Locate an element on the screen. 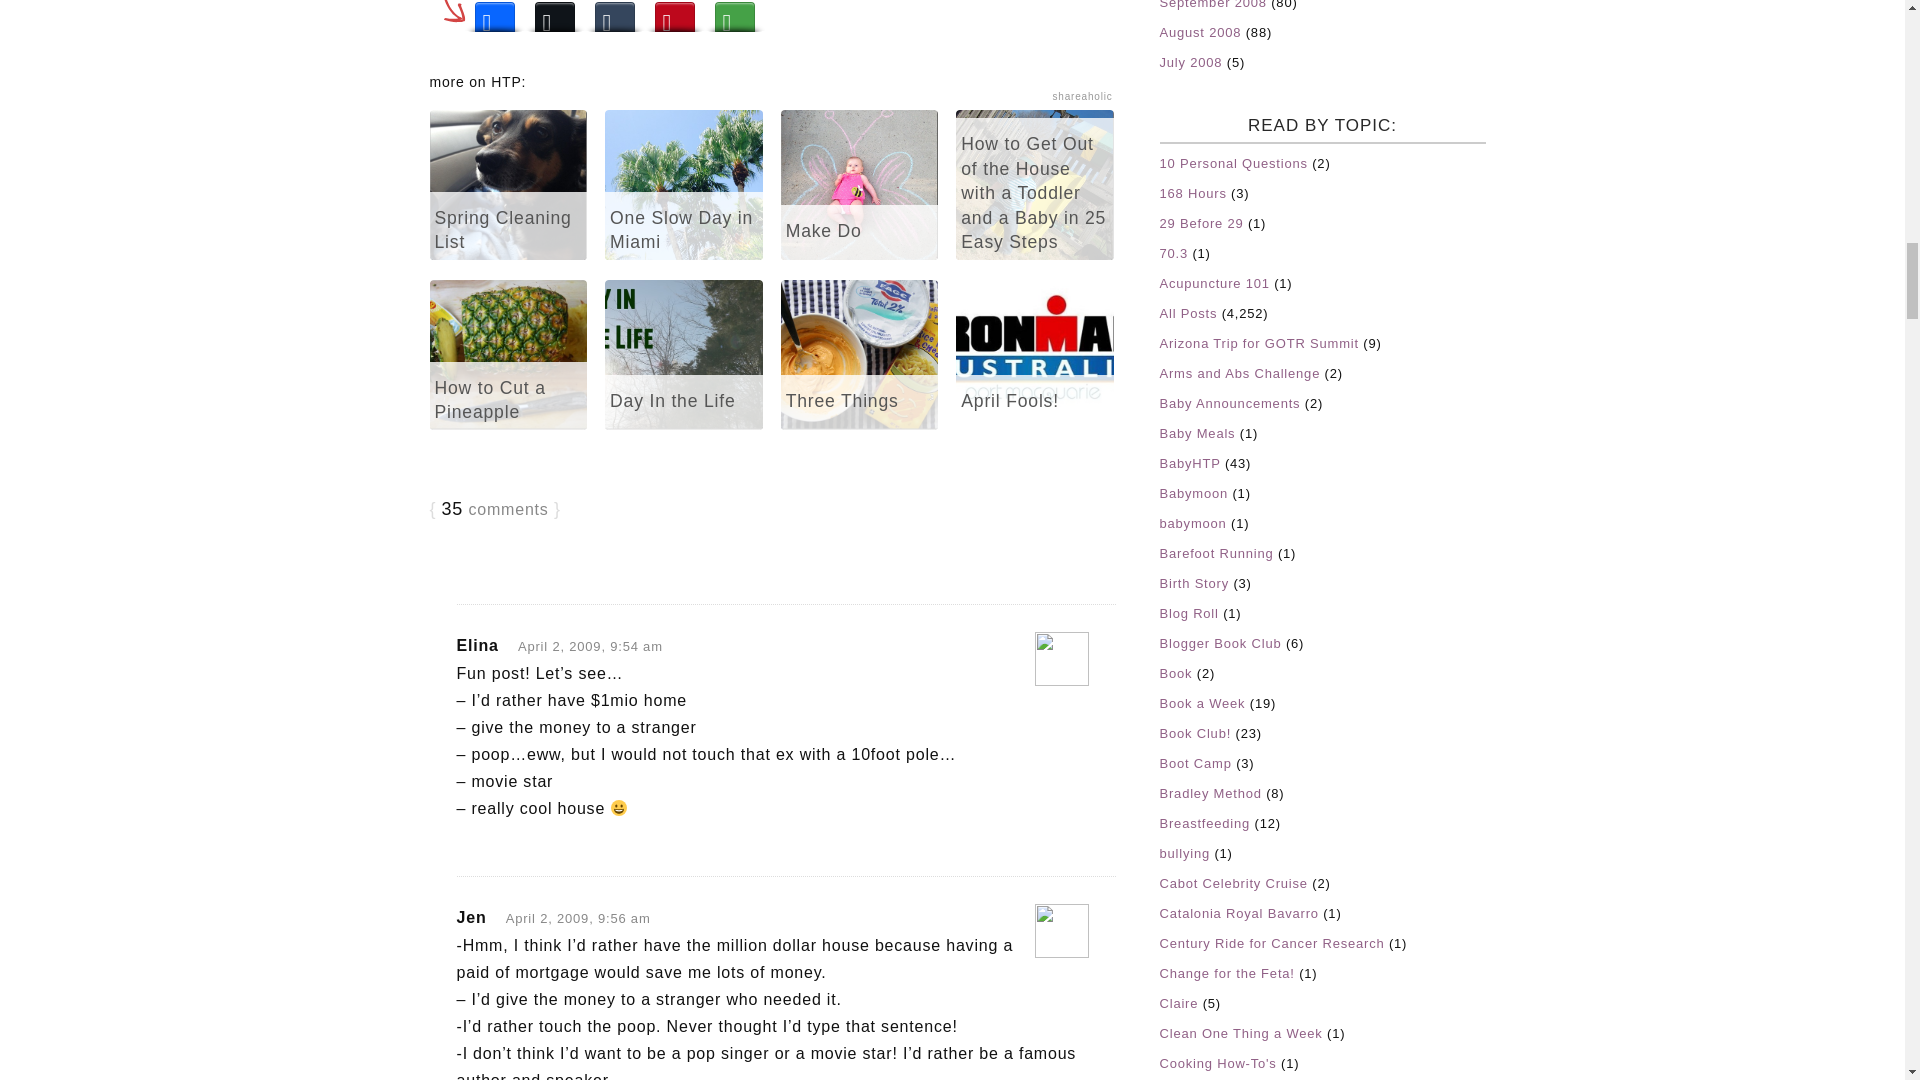 The width and height of the screenshot is (1920, 1080). One Slow Day in Miami is located at coordinates (683, 185).